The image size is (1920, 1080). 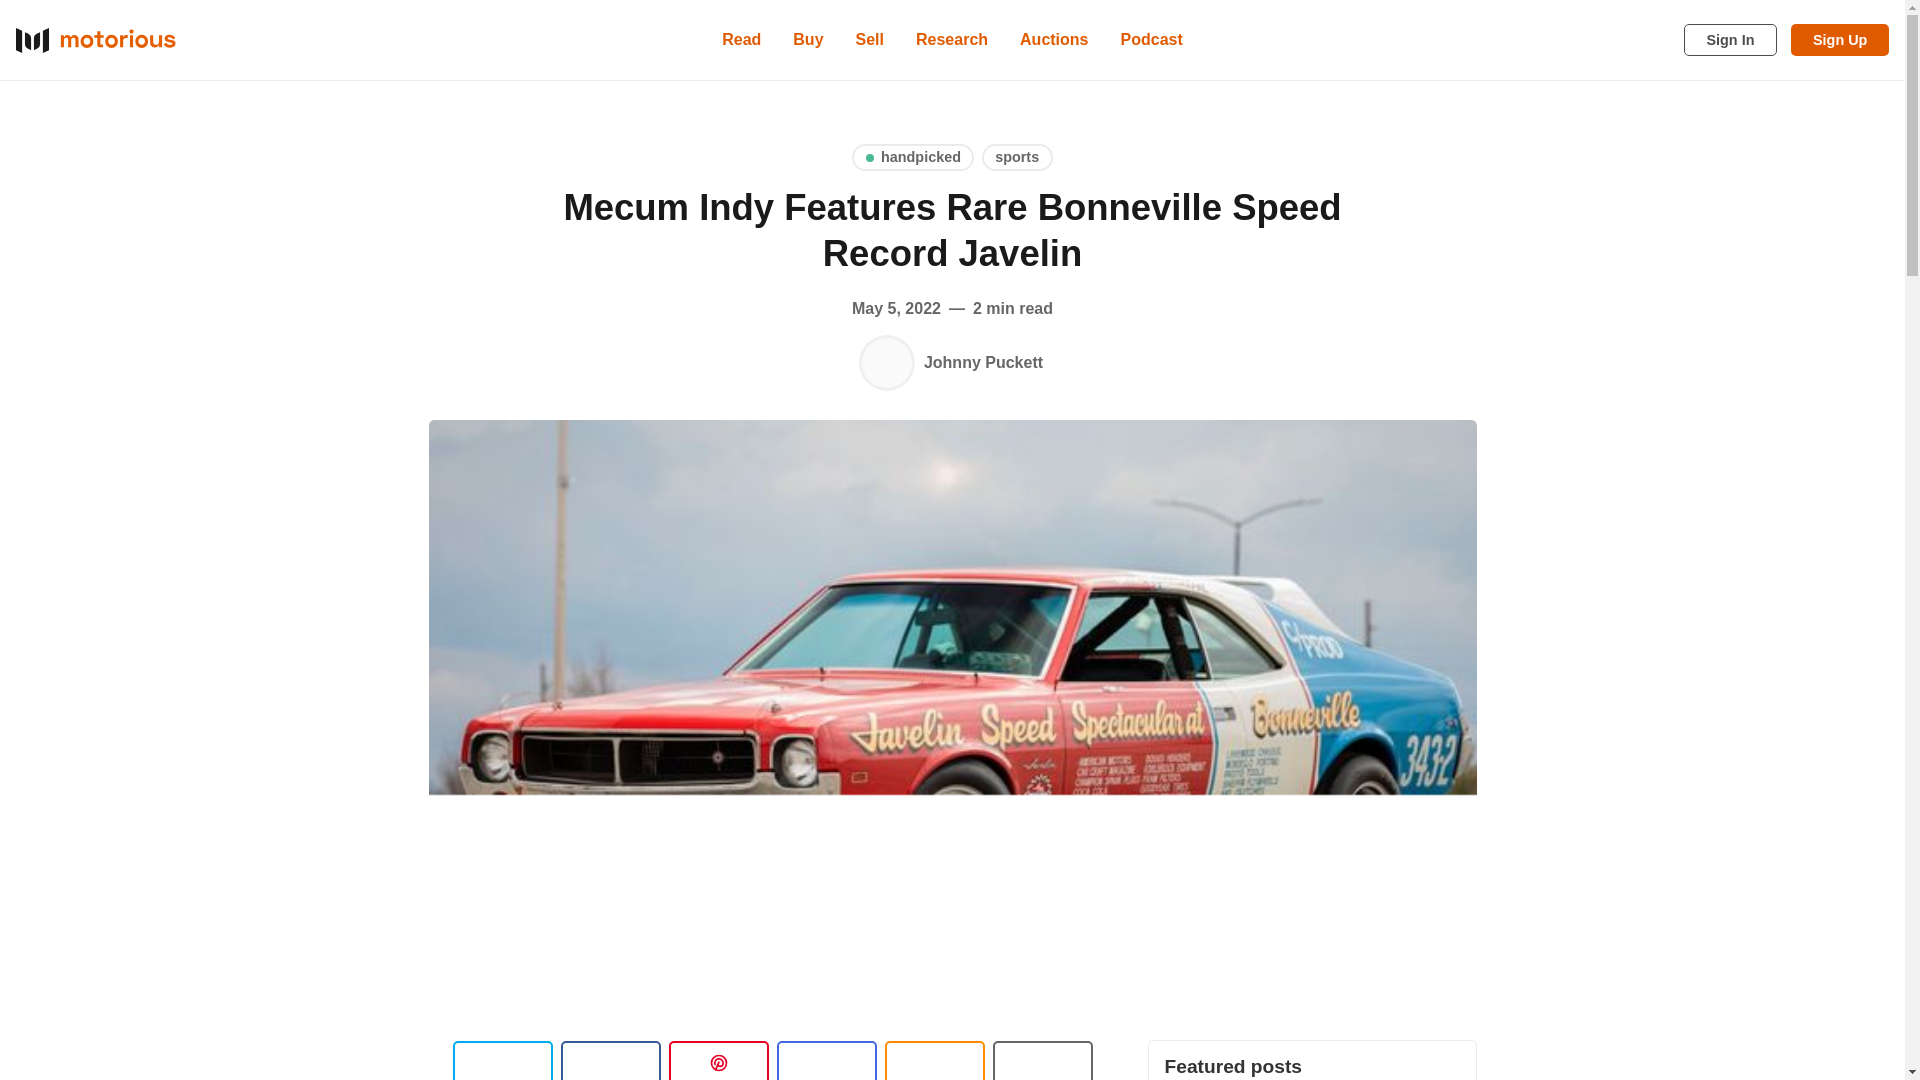 What do you see at coordinates (1840, 40) in the screenshot?
I see `Sign Up` at bounding box center [1840, 40].